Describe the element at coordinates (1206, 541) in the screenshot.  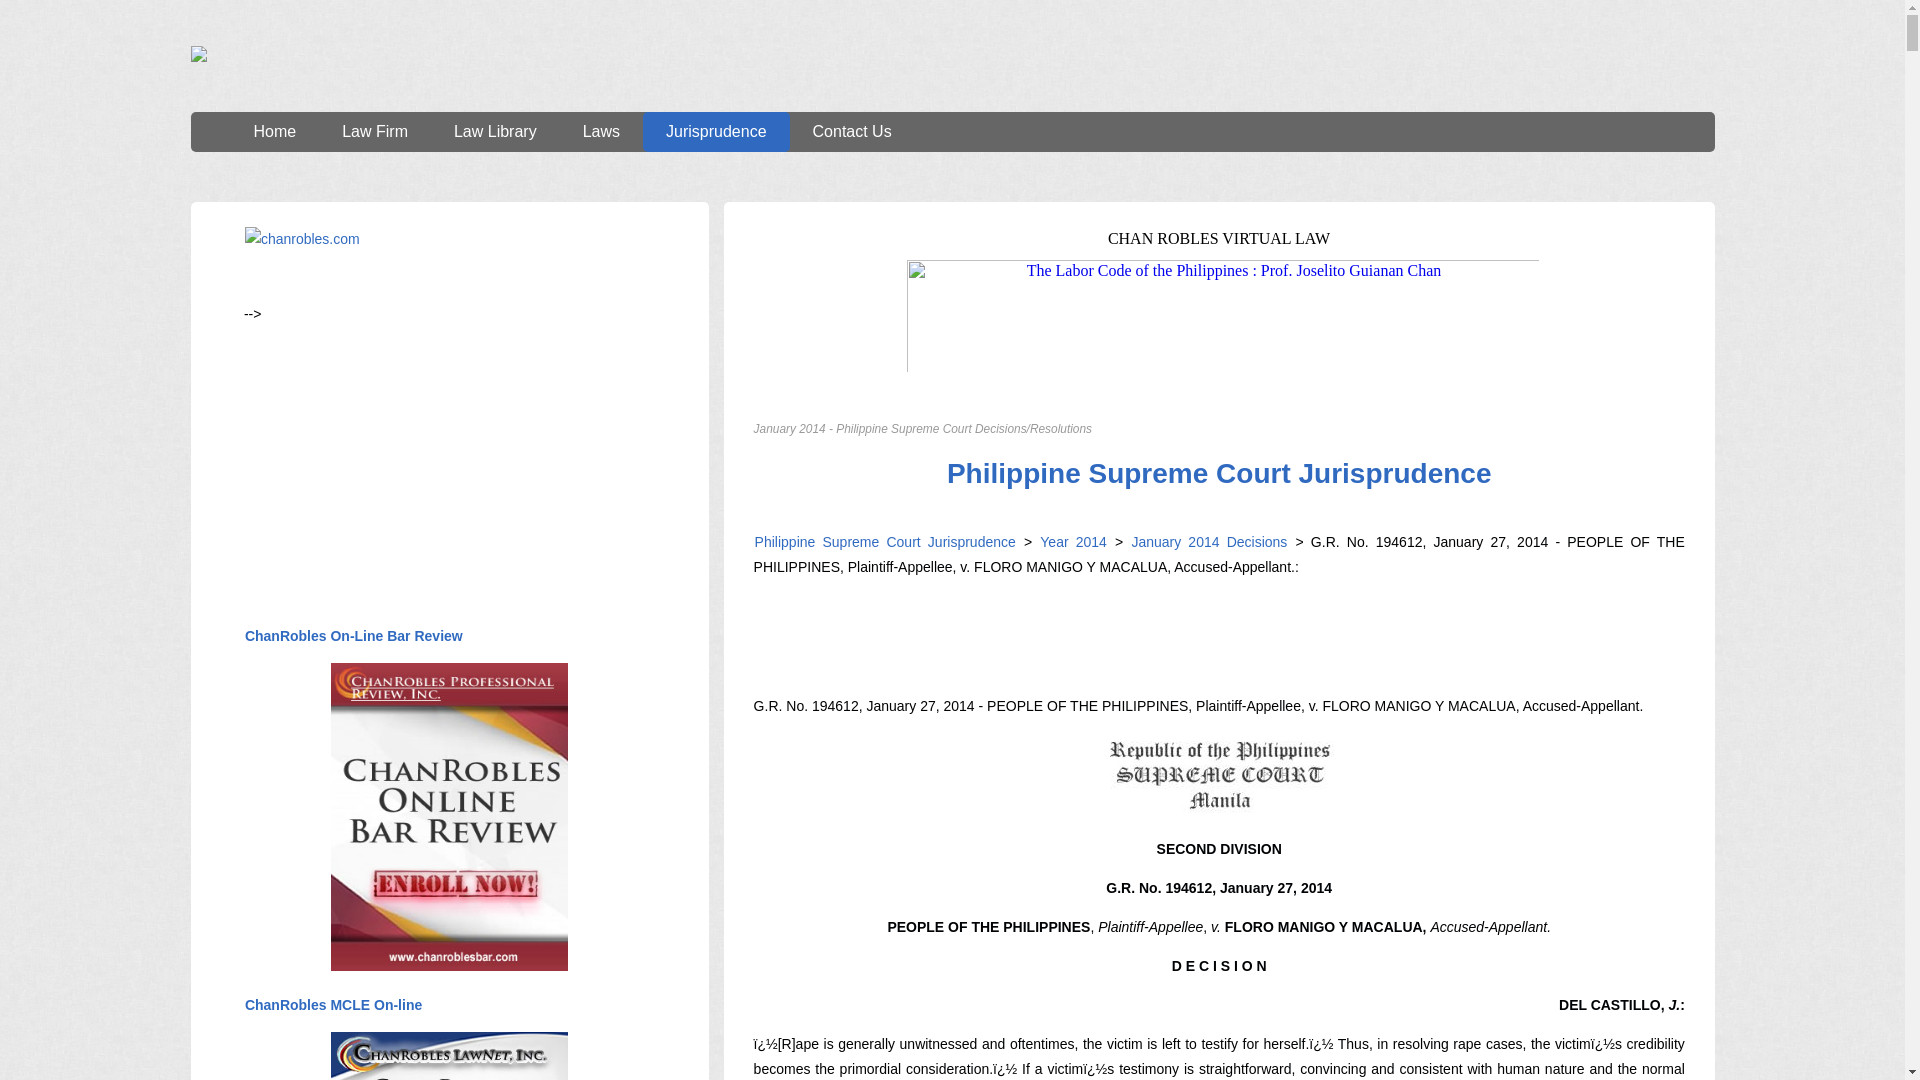
I see `January 2014 Decisions` at that location.